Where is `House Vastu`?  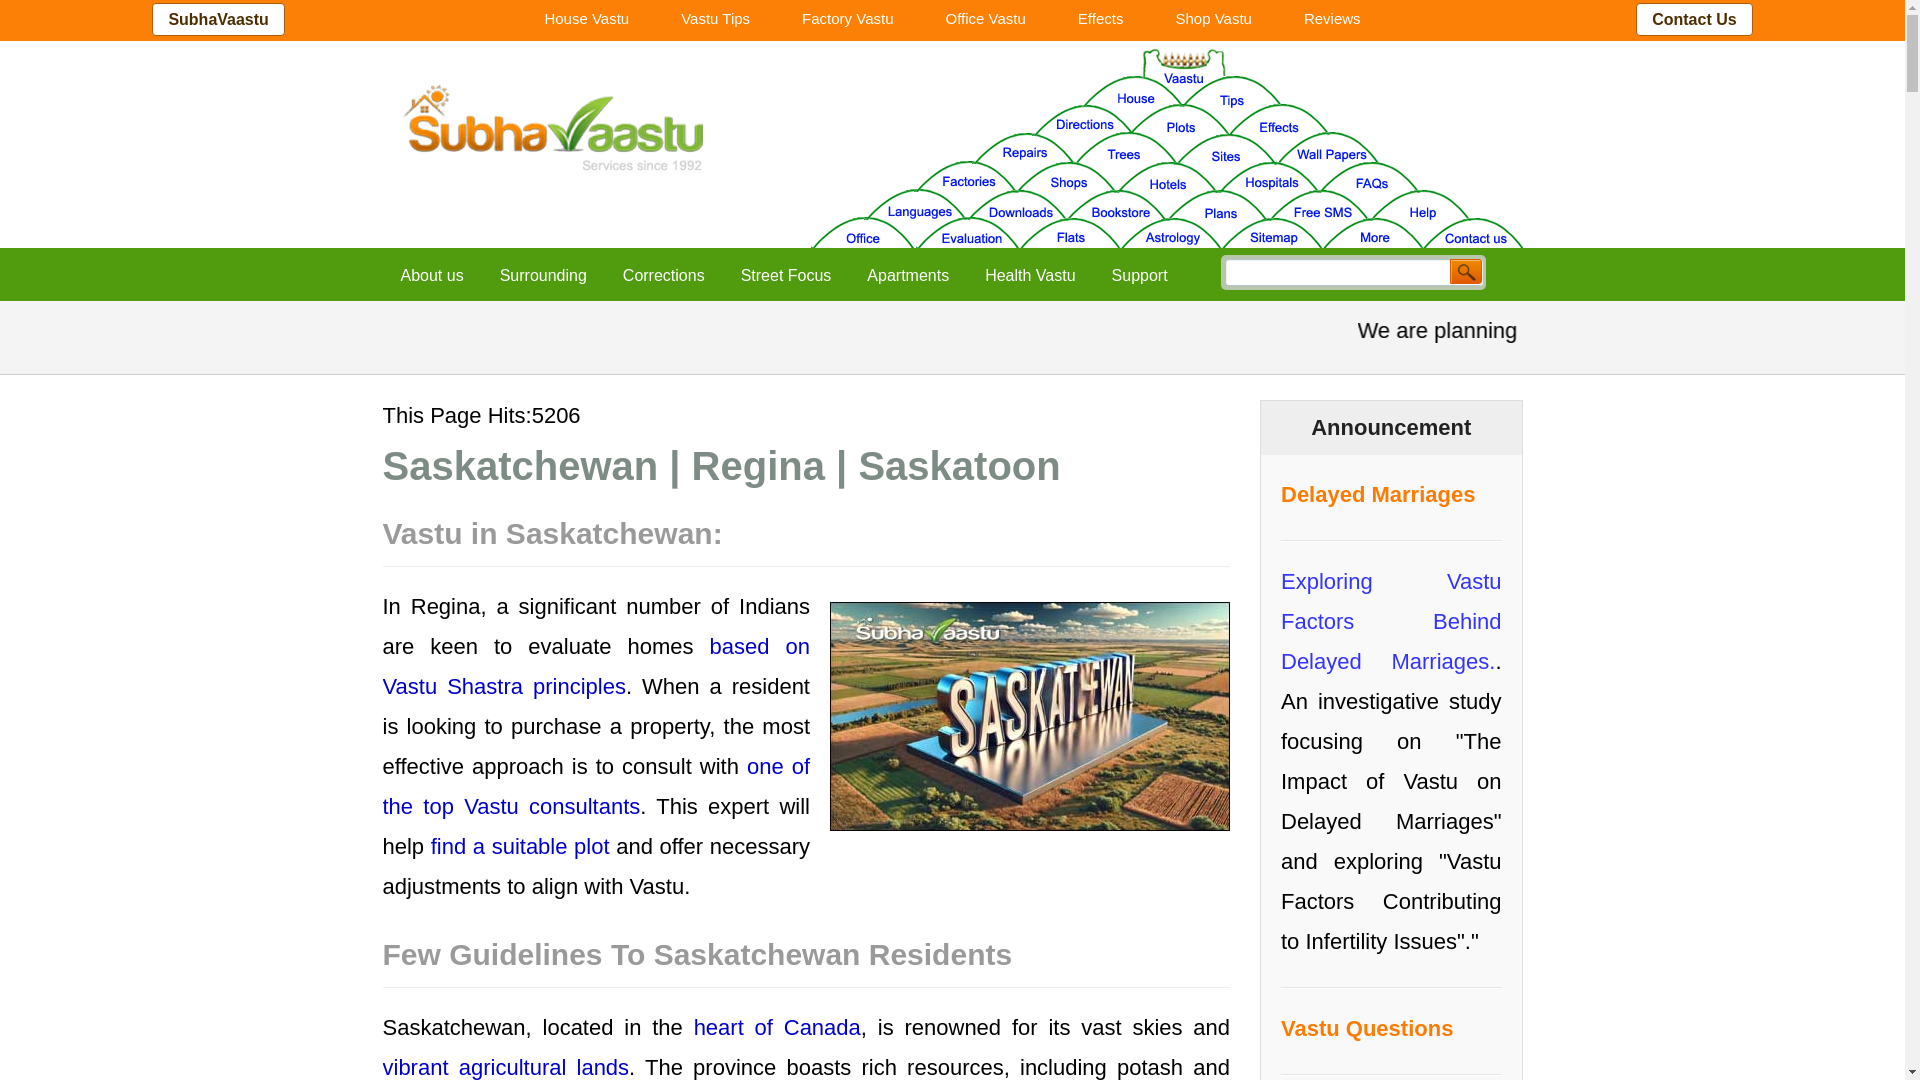 House Vastu is located at coordinates (586, 18).